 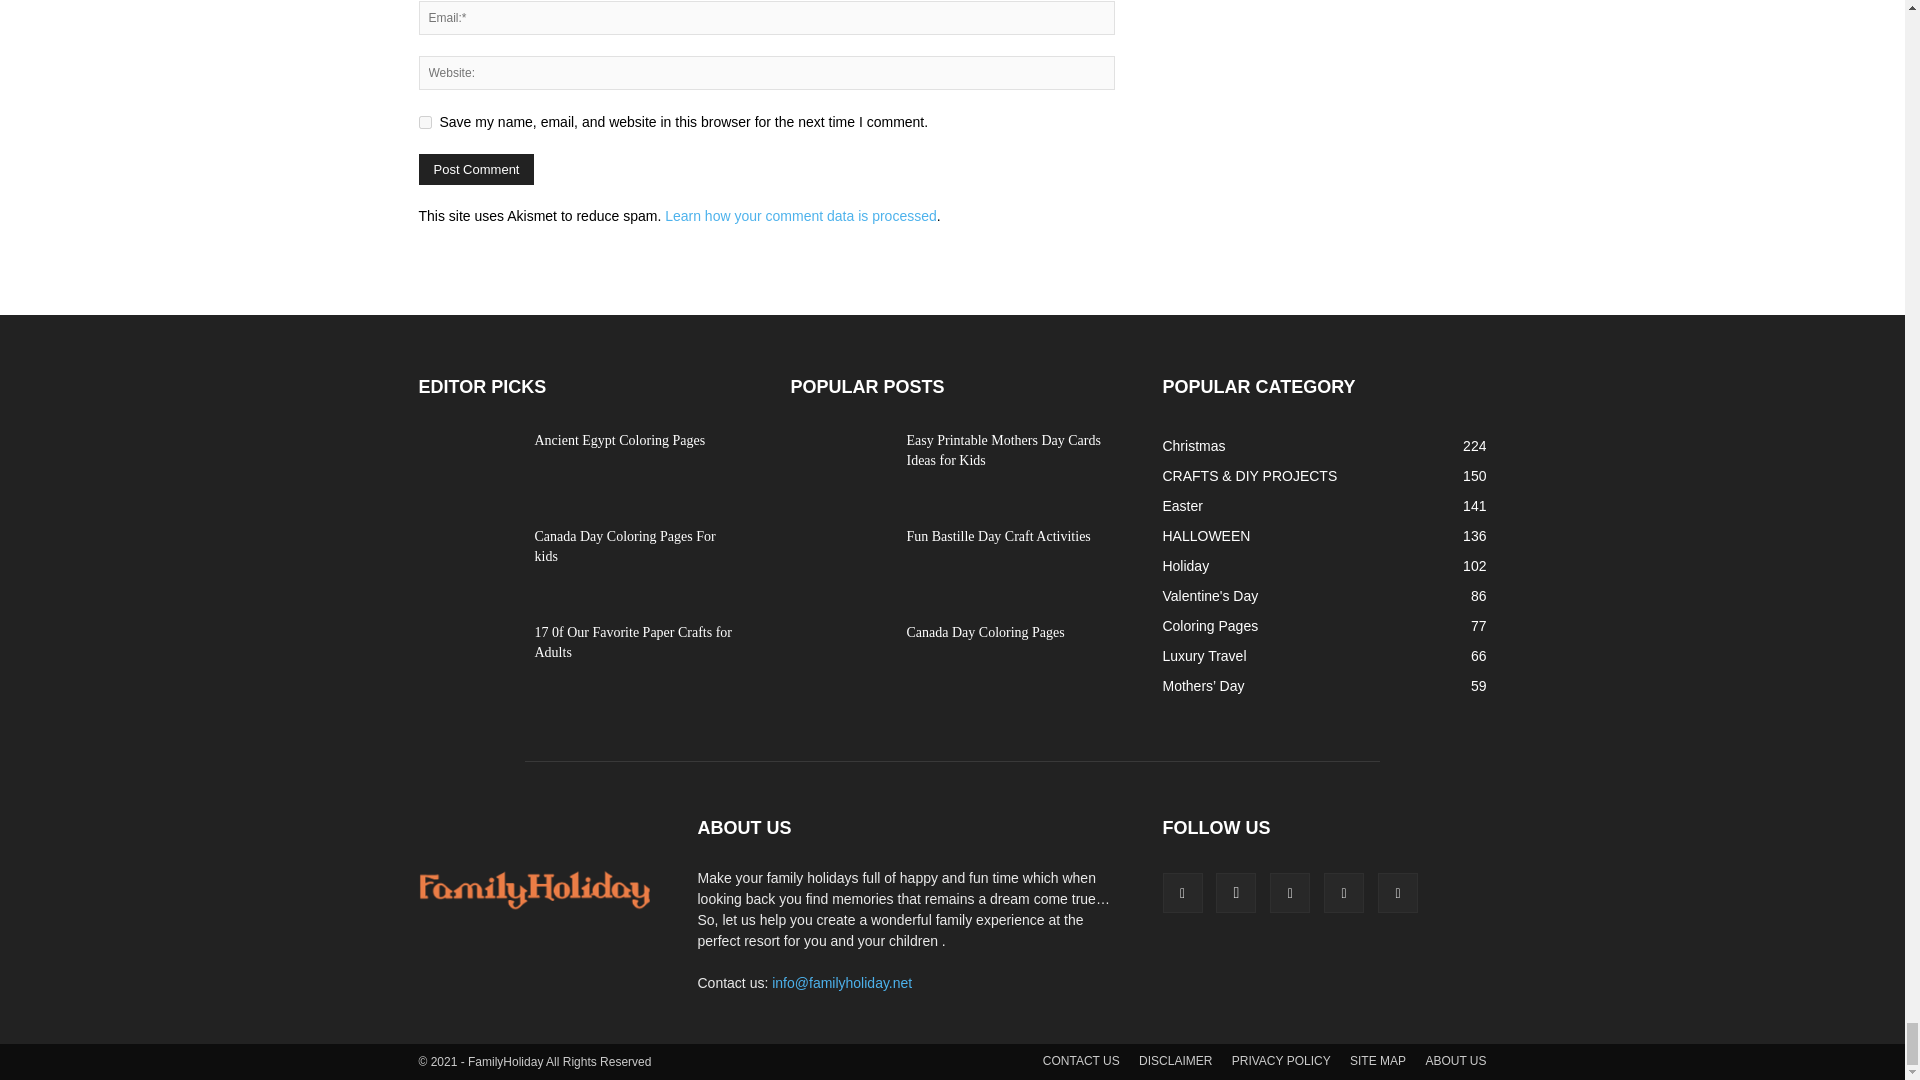 I want to click on yes, so click(x=424, y=122).